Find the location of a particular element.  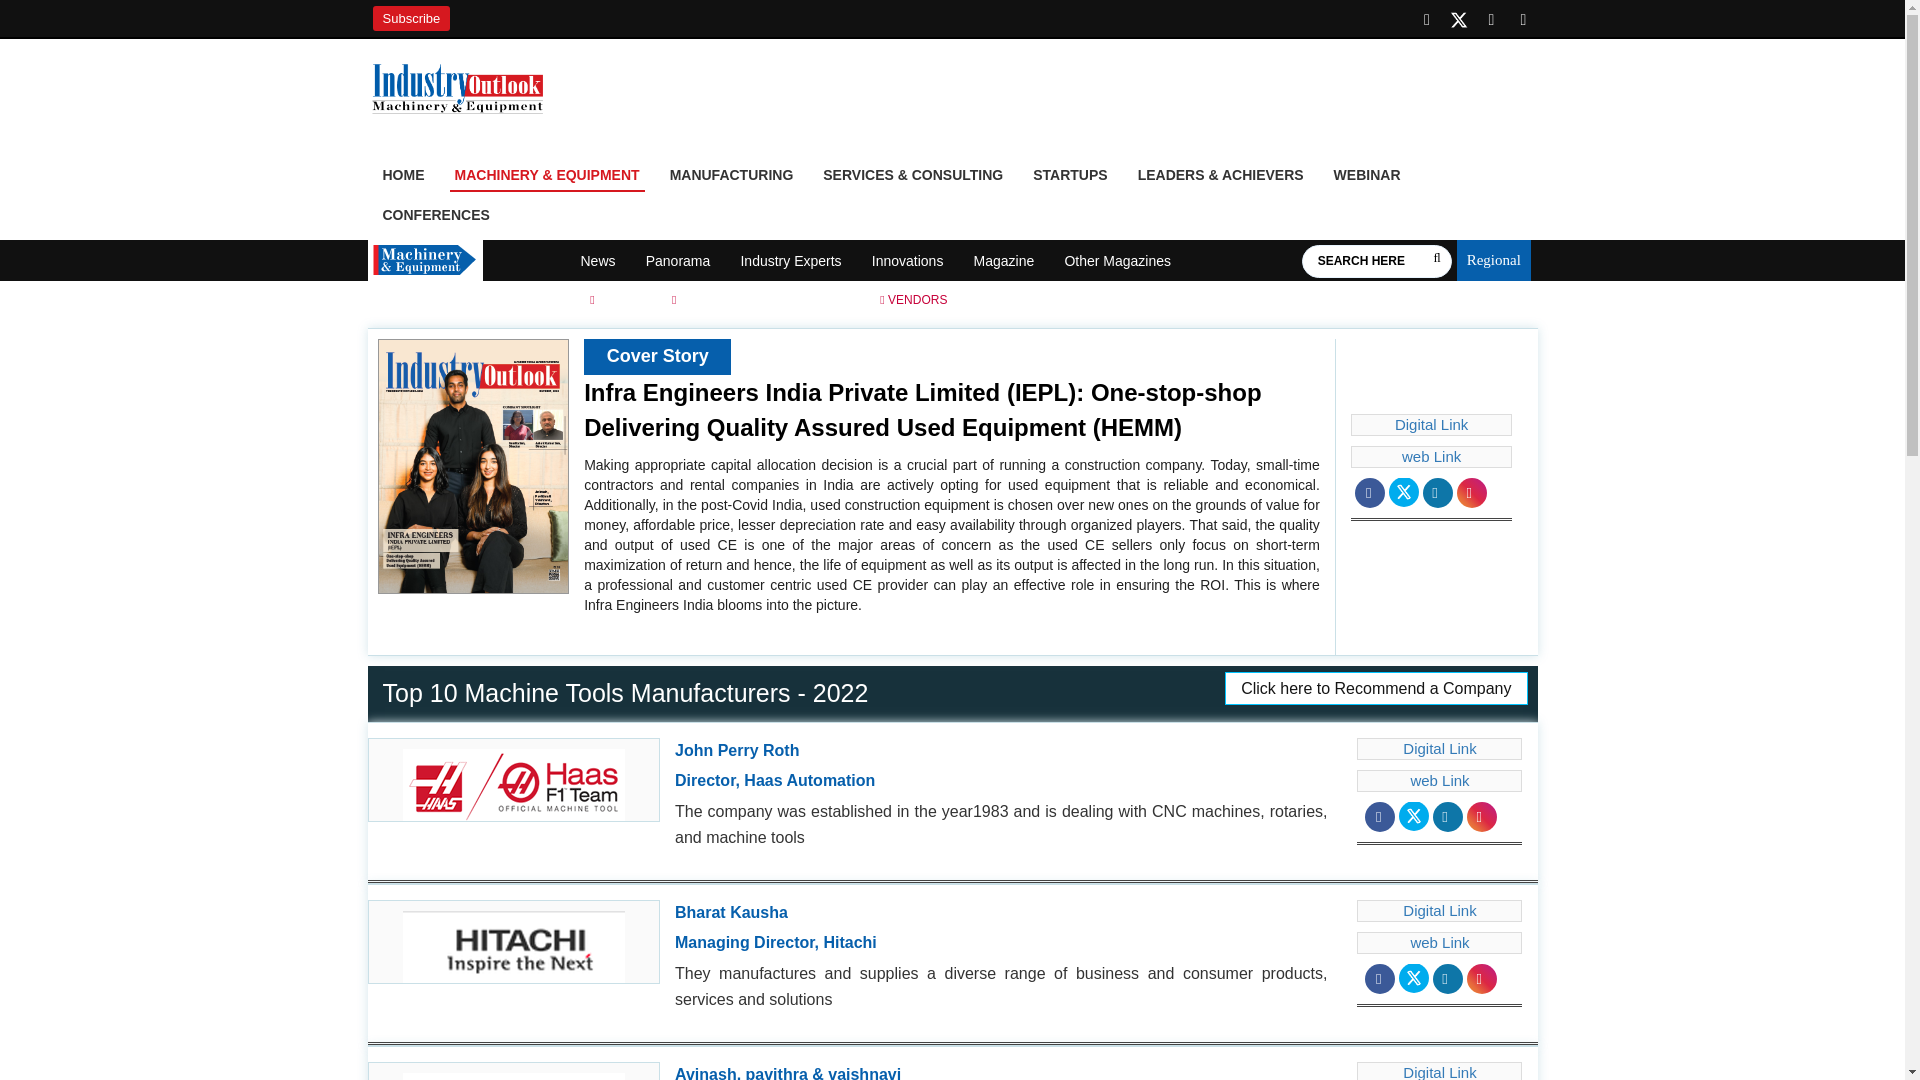

Infra Engineers India Private Limited is located at coordinates (514, 1071).